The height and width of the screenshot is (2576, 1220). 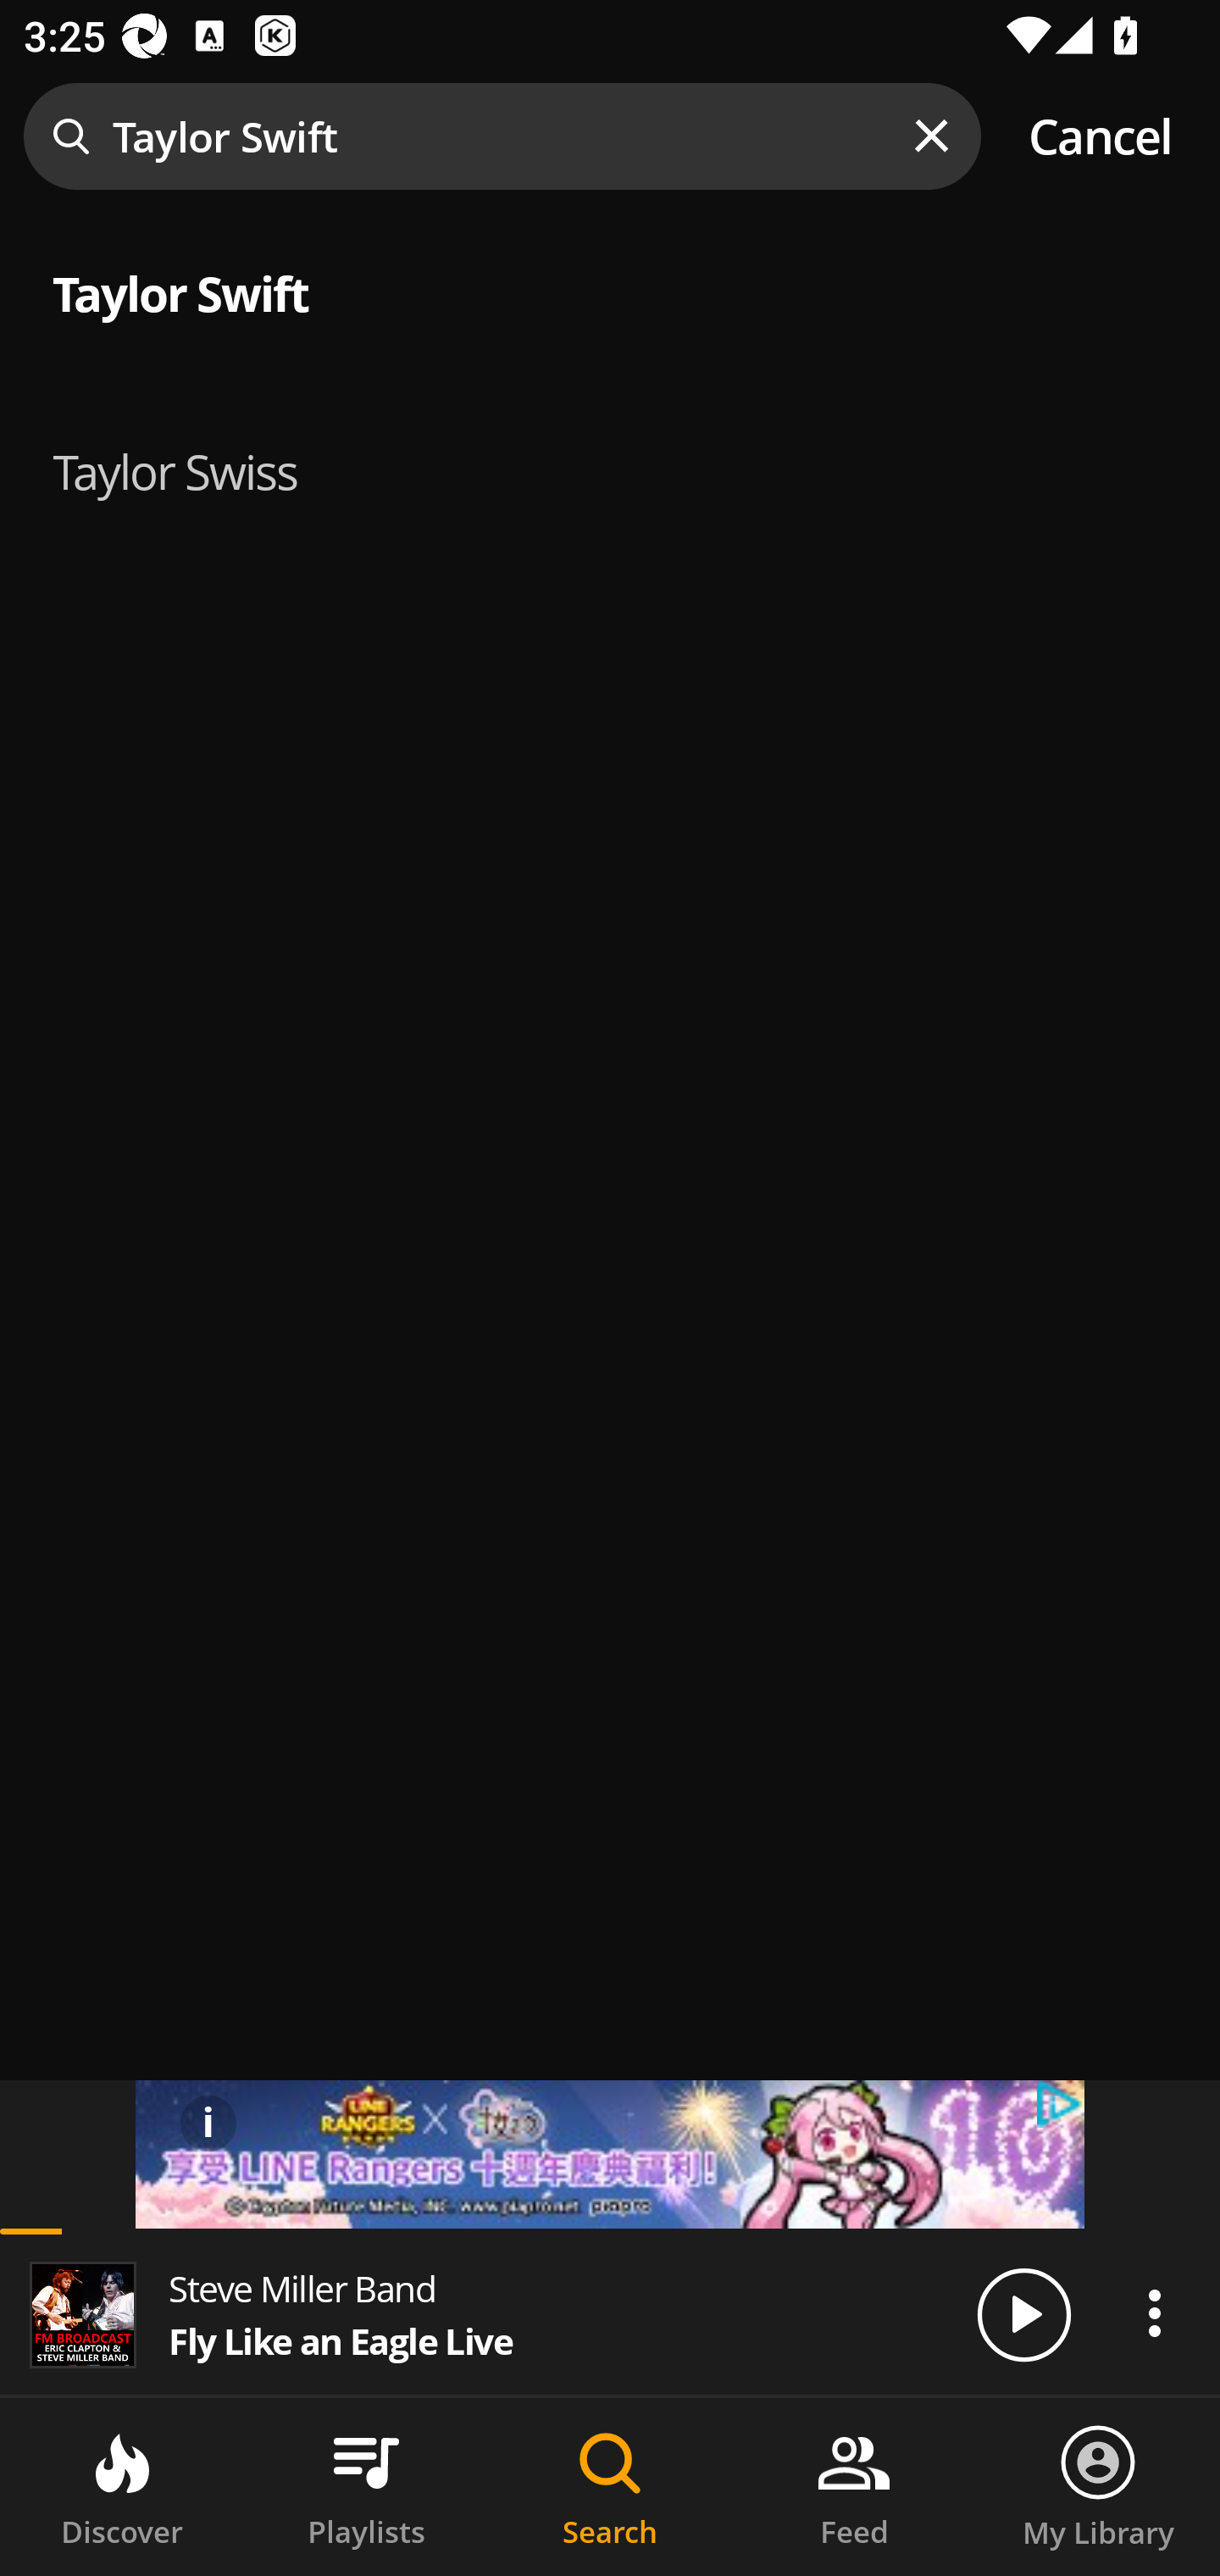 What do you see at coordinates (854, 2487) in the screenshot?
I see `Feed` at bounding box center [854, 2487].